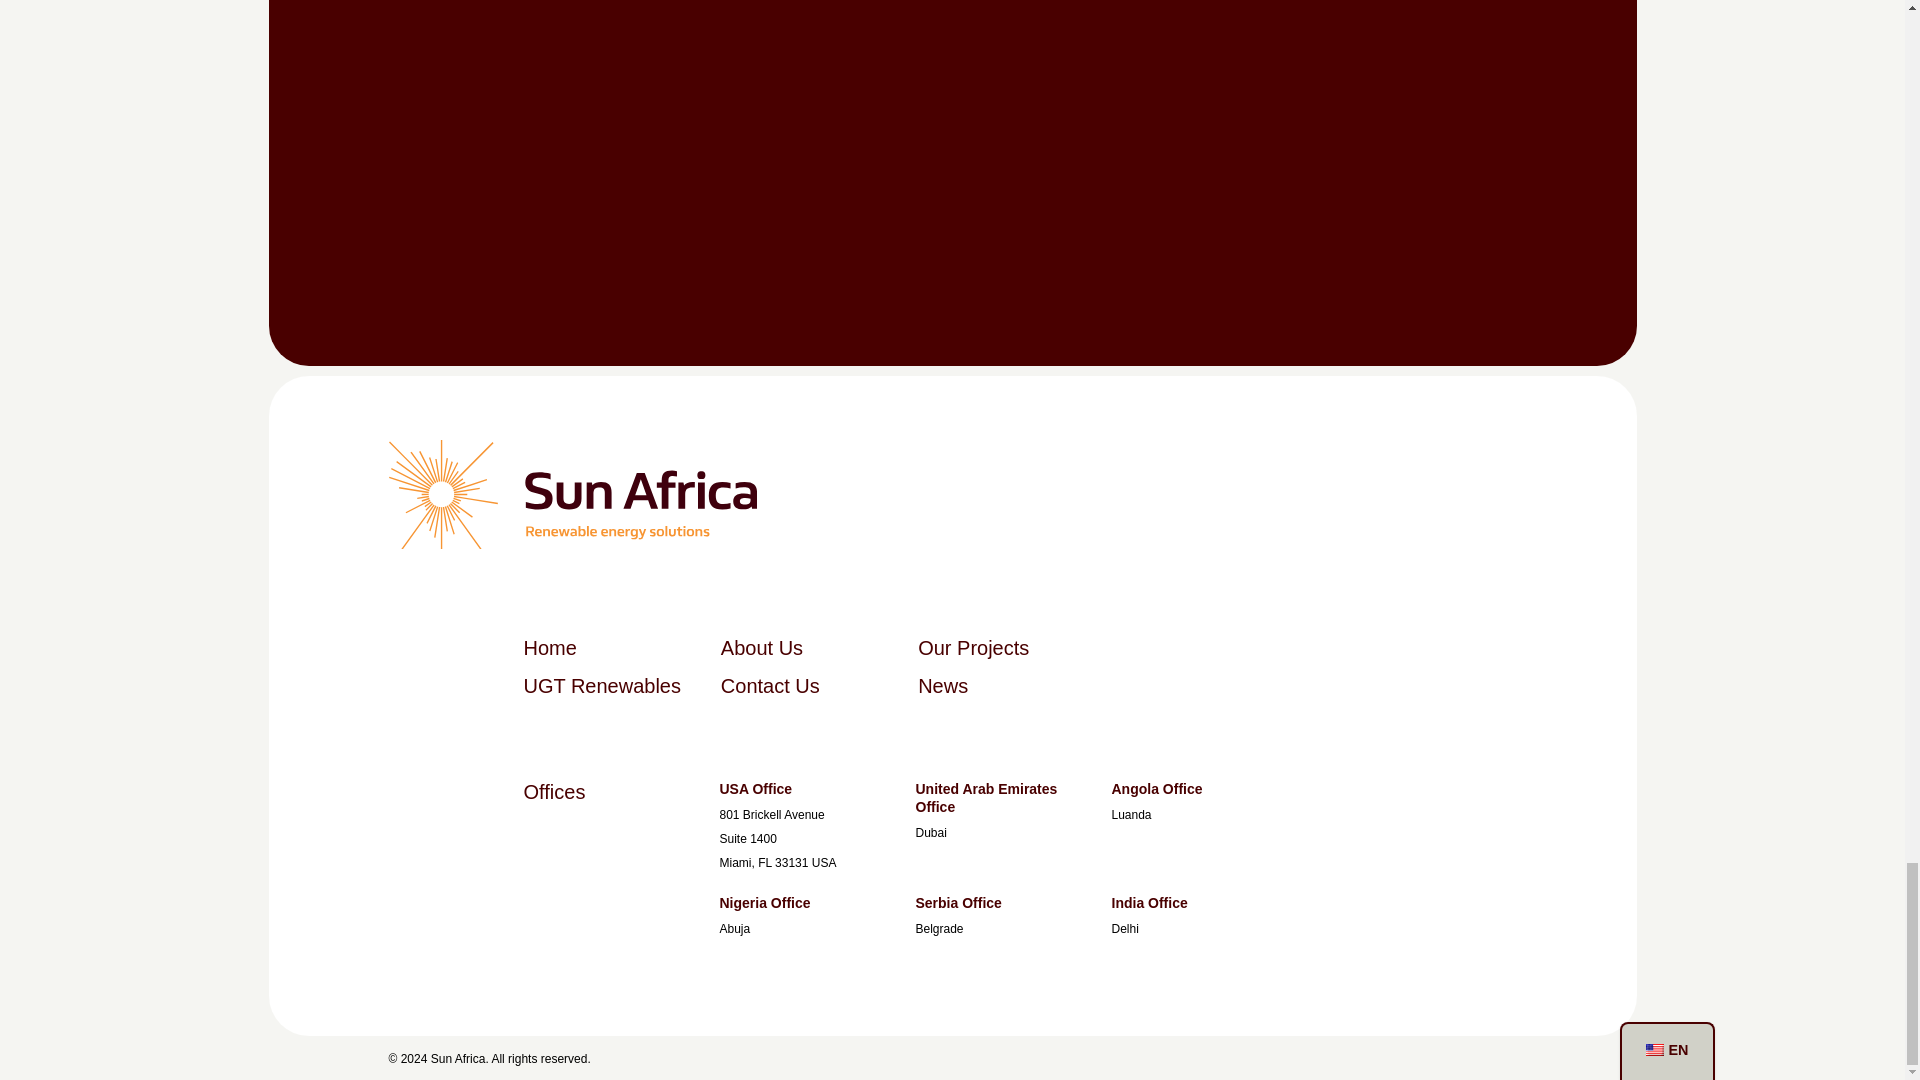 This screenshot has width=1920, height=1080. I want to click on Contact Us, so click(770, 685).